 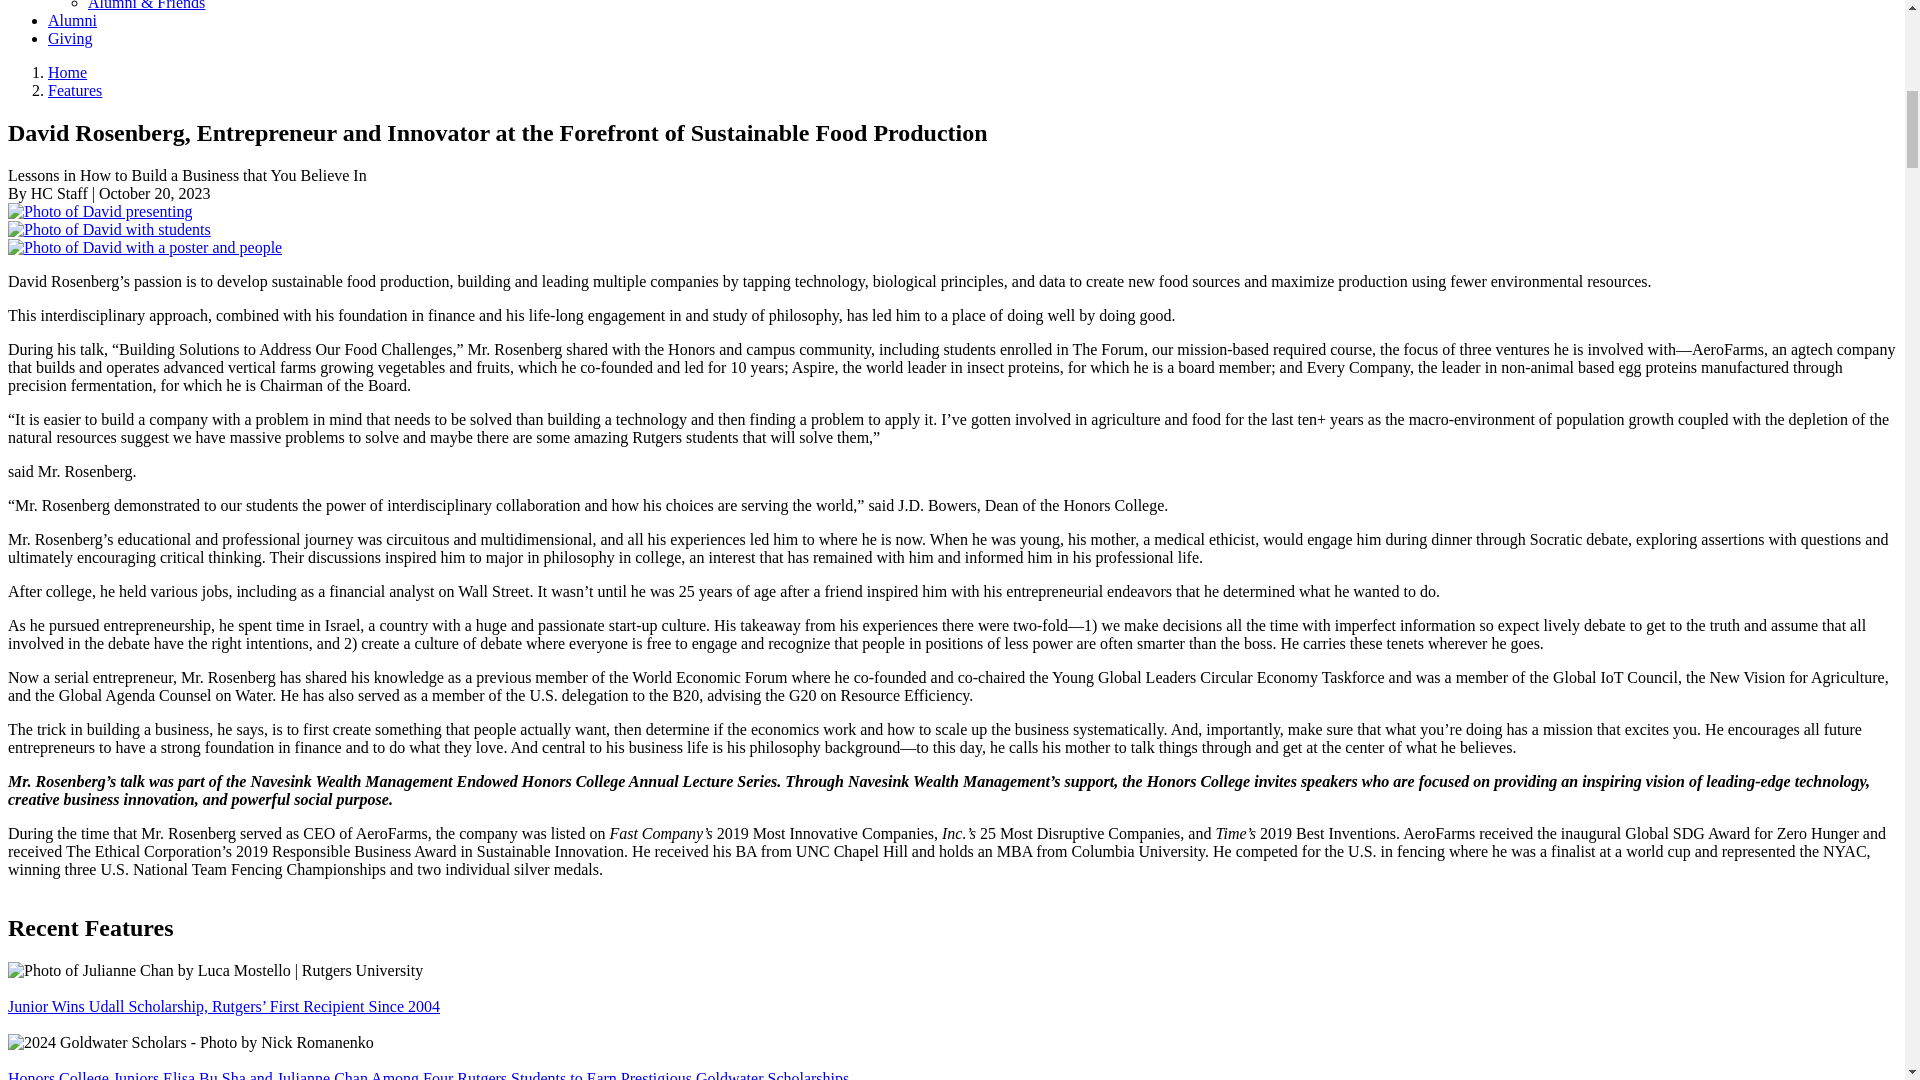 I want to click on Photo of David with students, so click(x=109, y=230).